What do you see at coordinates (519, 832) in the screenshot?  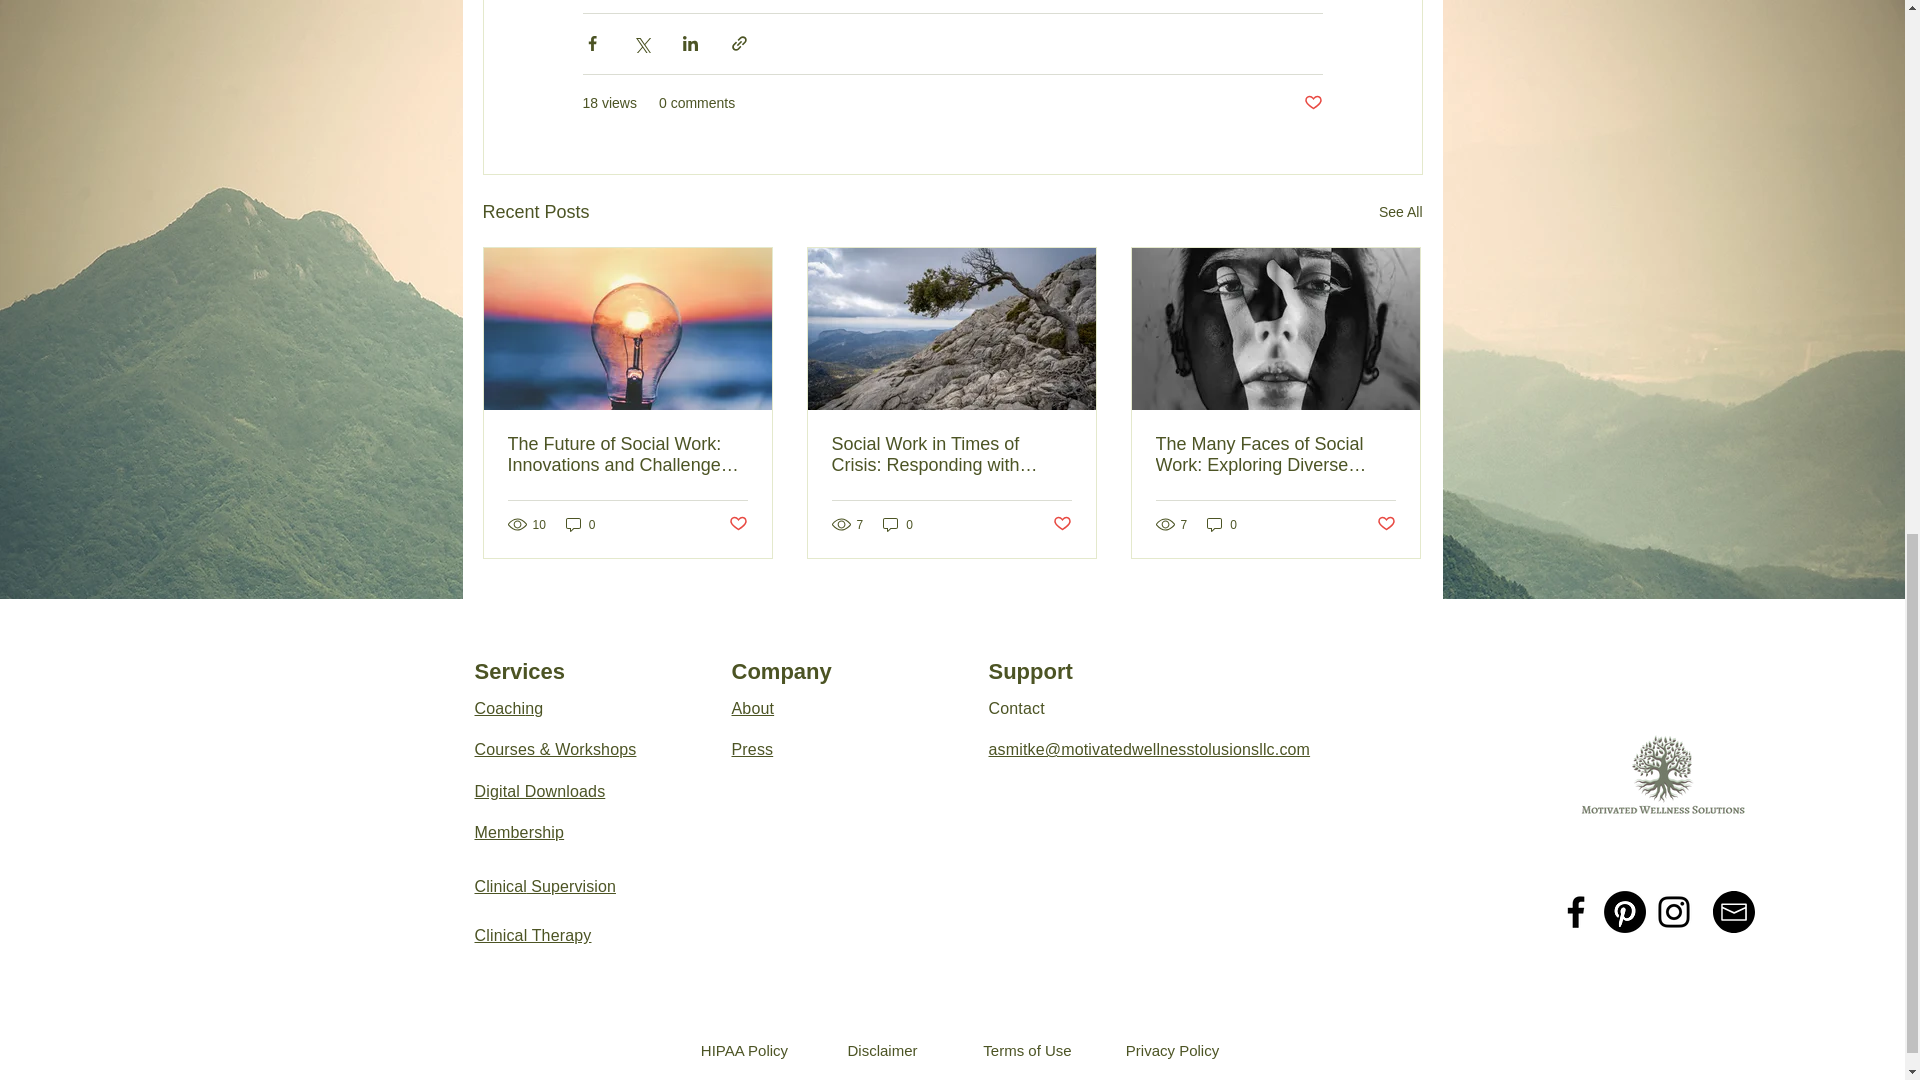 I see `Membership` at bounding box center [519, 832].